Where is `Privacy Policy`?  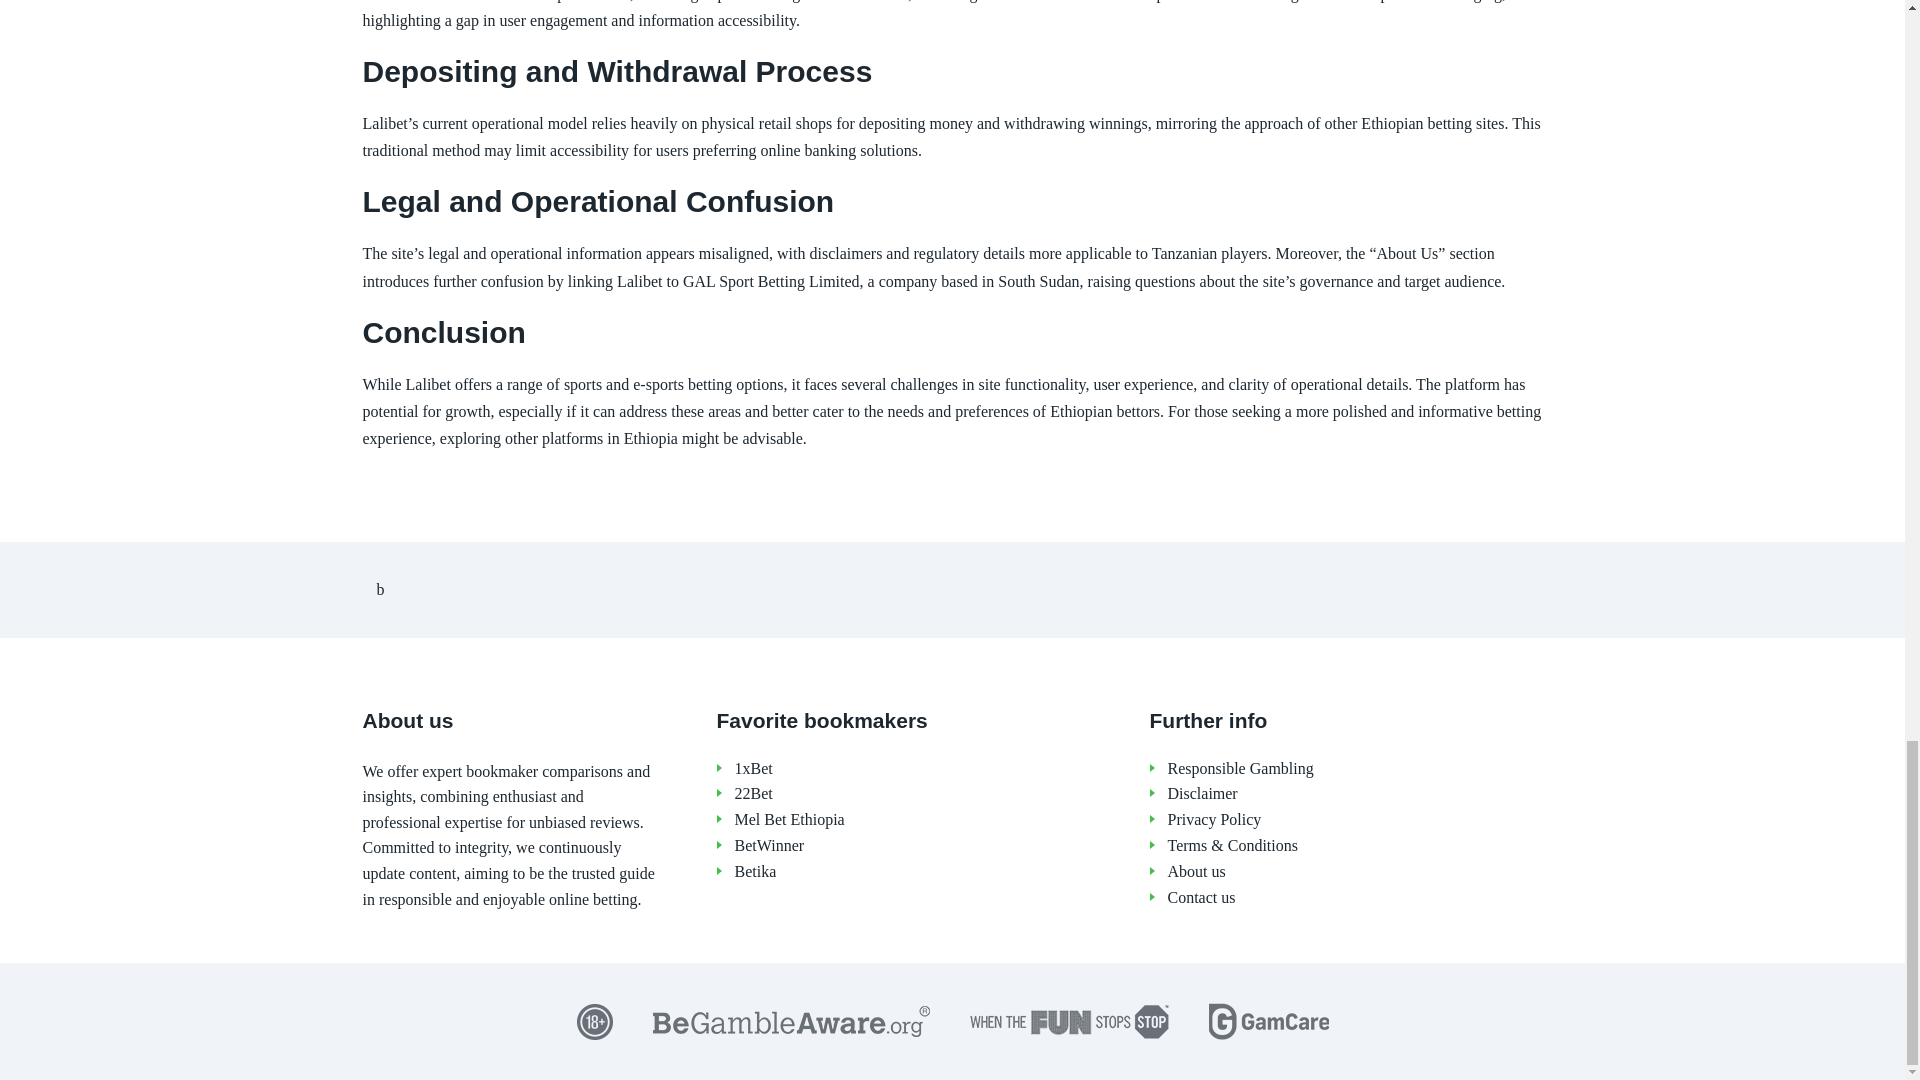
Privacy Policy is located at coordinates (1355, 820).